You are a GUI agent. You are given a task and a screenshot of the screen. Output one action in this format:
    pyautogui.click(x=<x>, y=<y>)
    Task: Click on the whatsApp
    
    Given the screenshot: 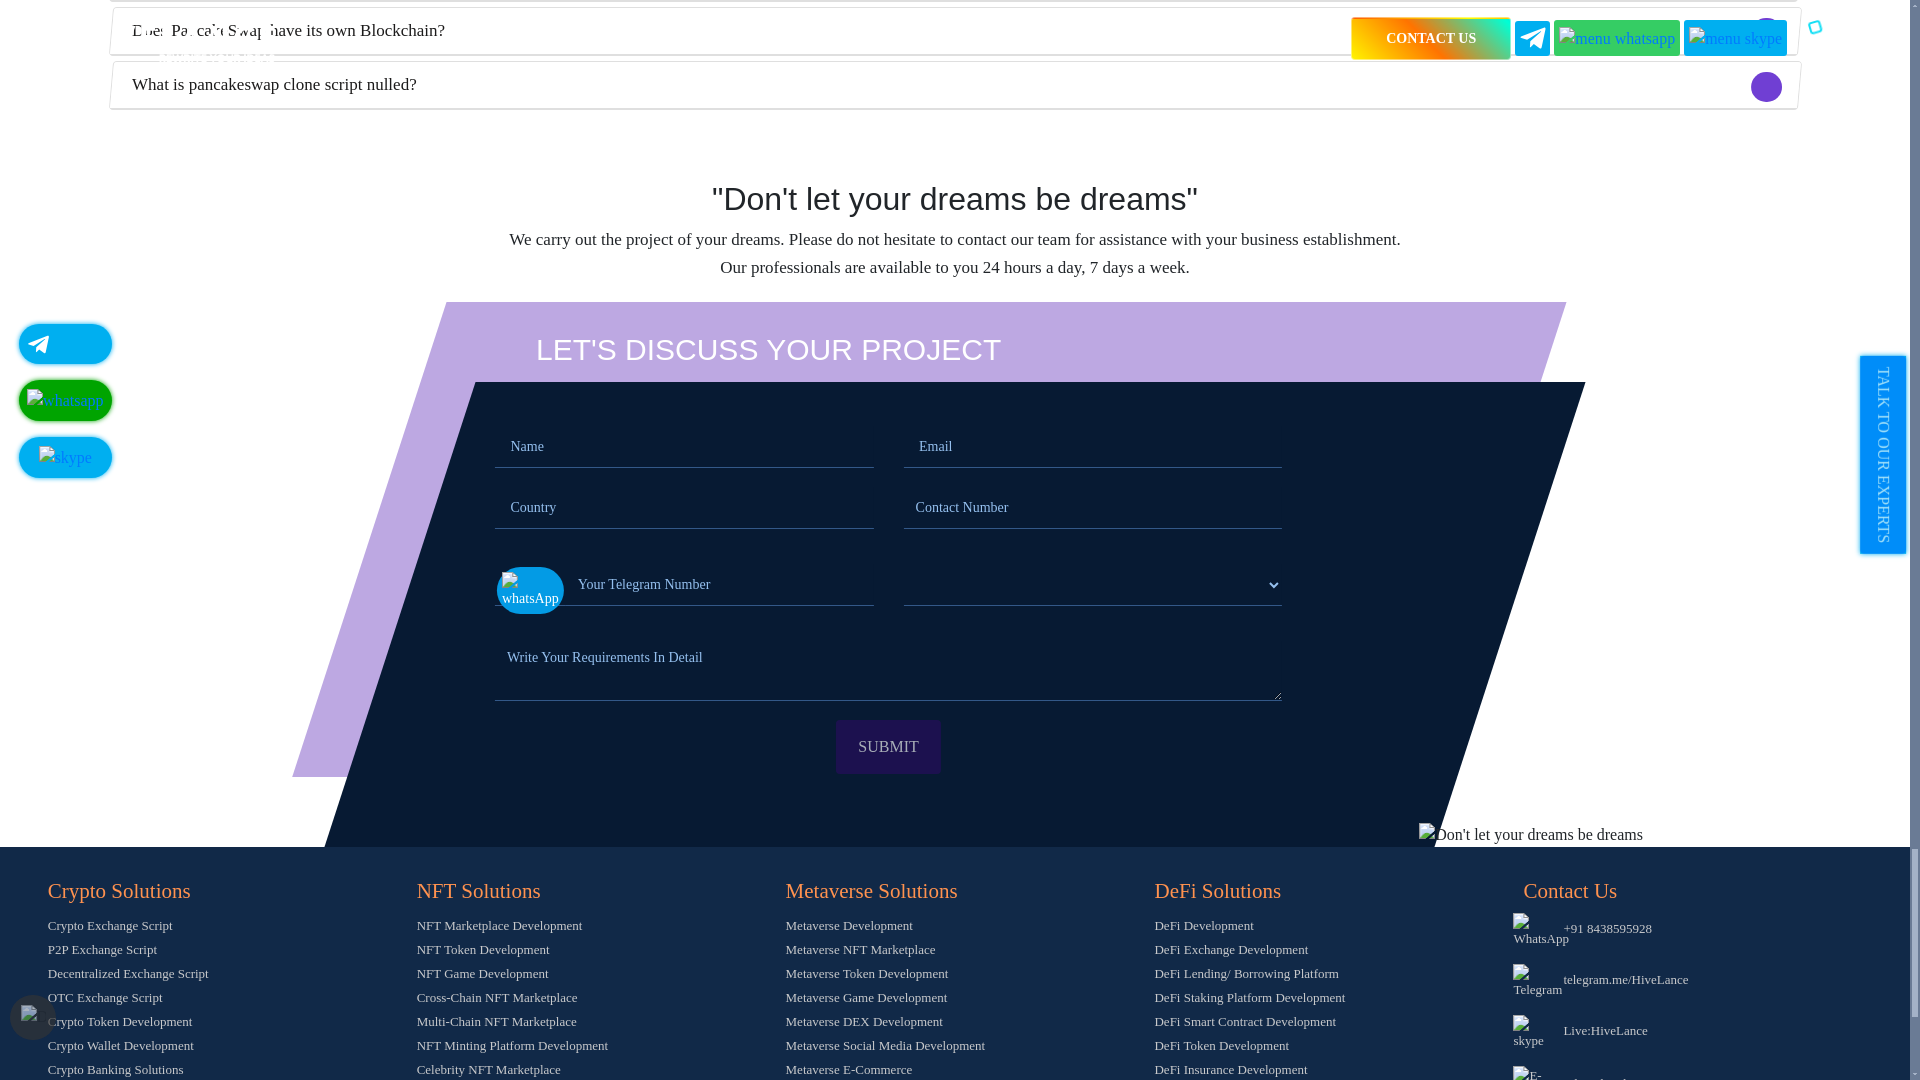 What is the action you would take?
    pyautogui.click(x=530, y=590)
    